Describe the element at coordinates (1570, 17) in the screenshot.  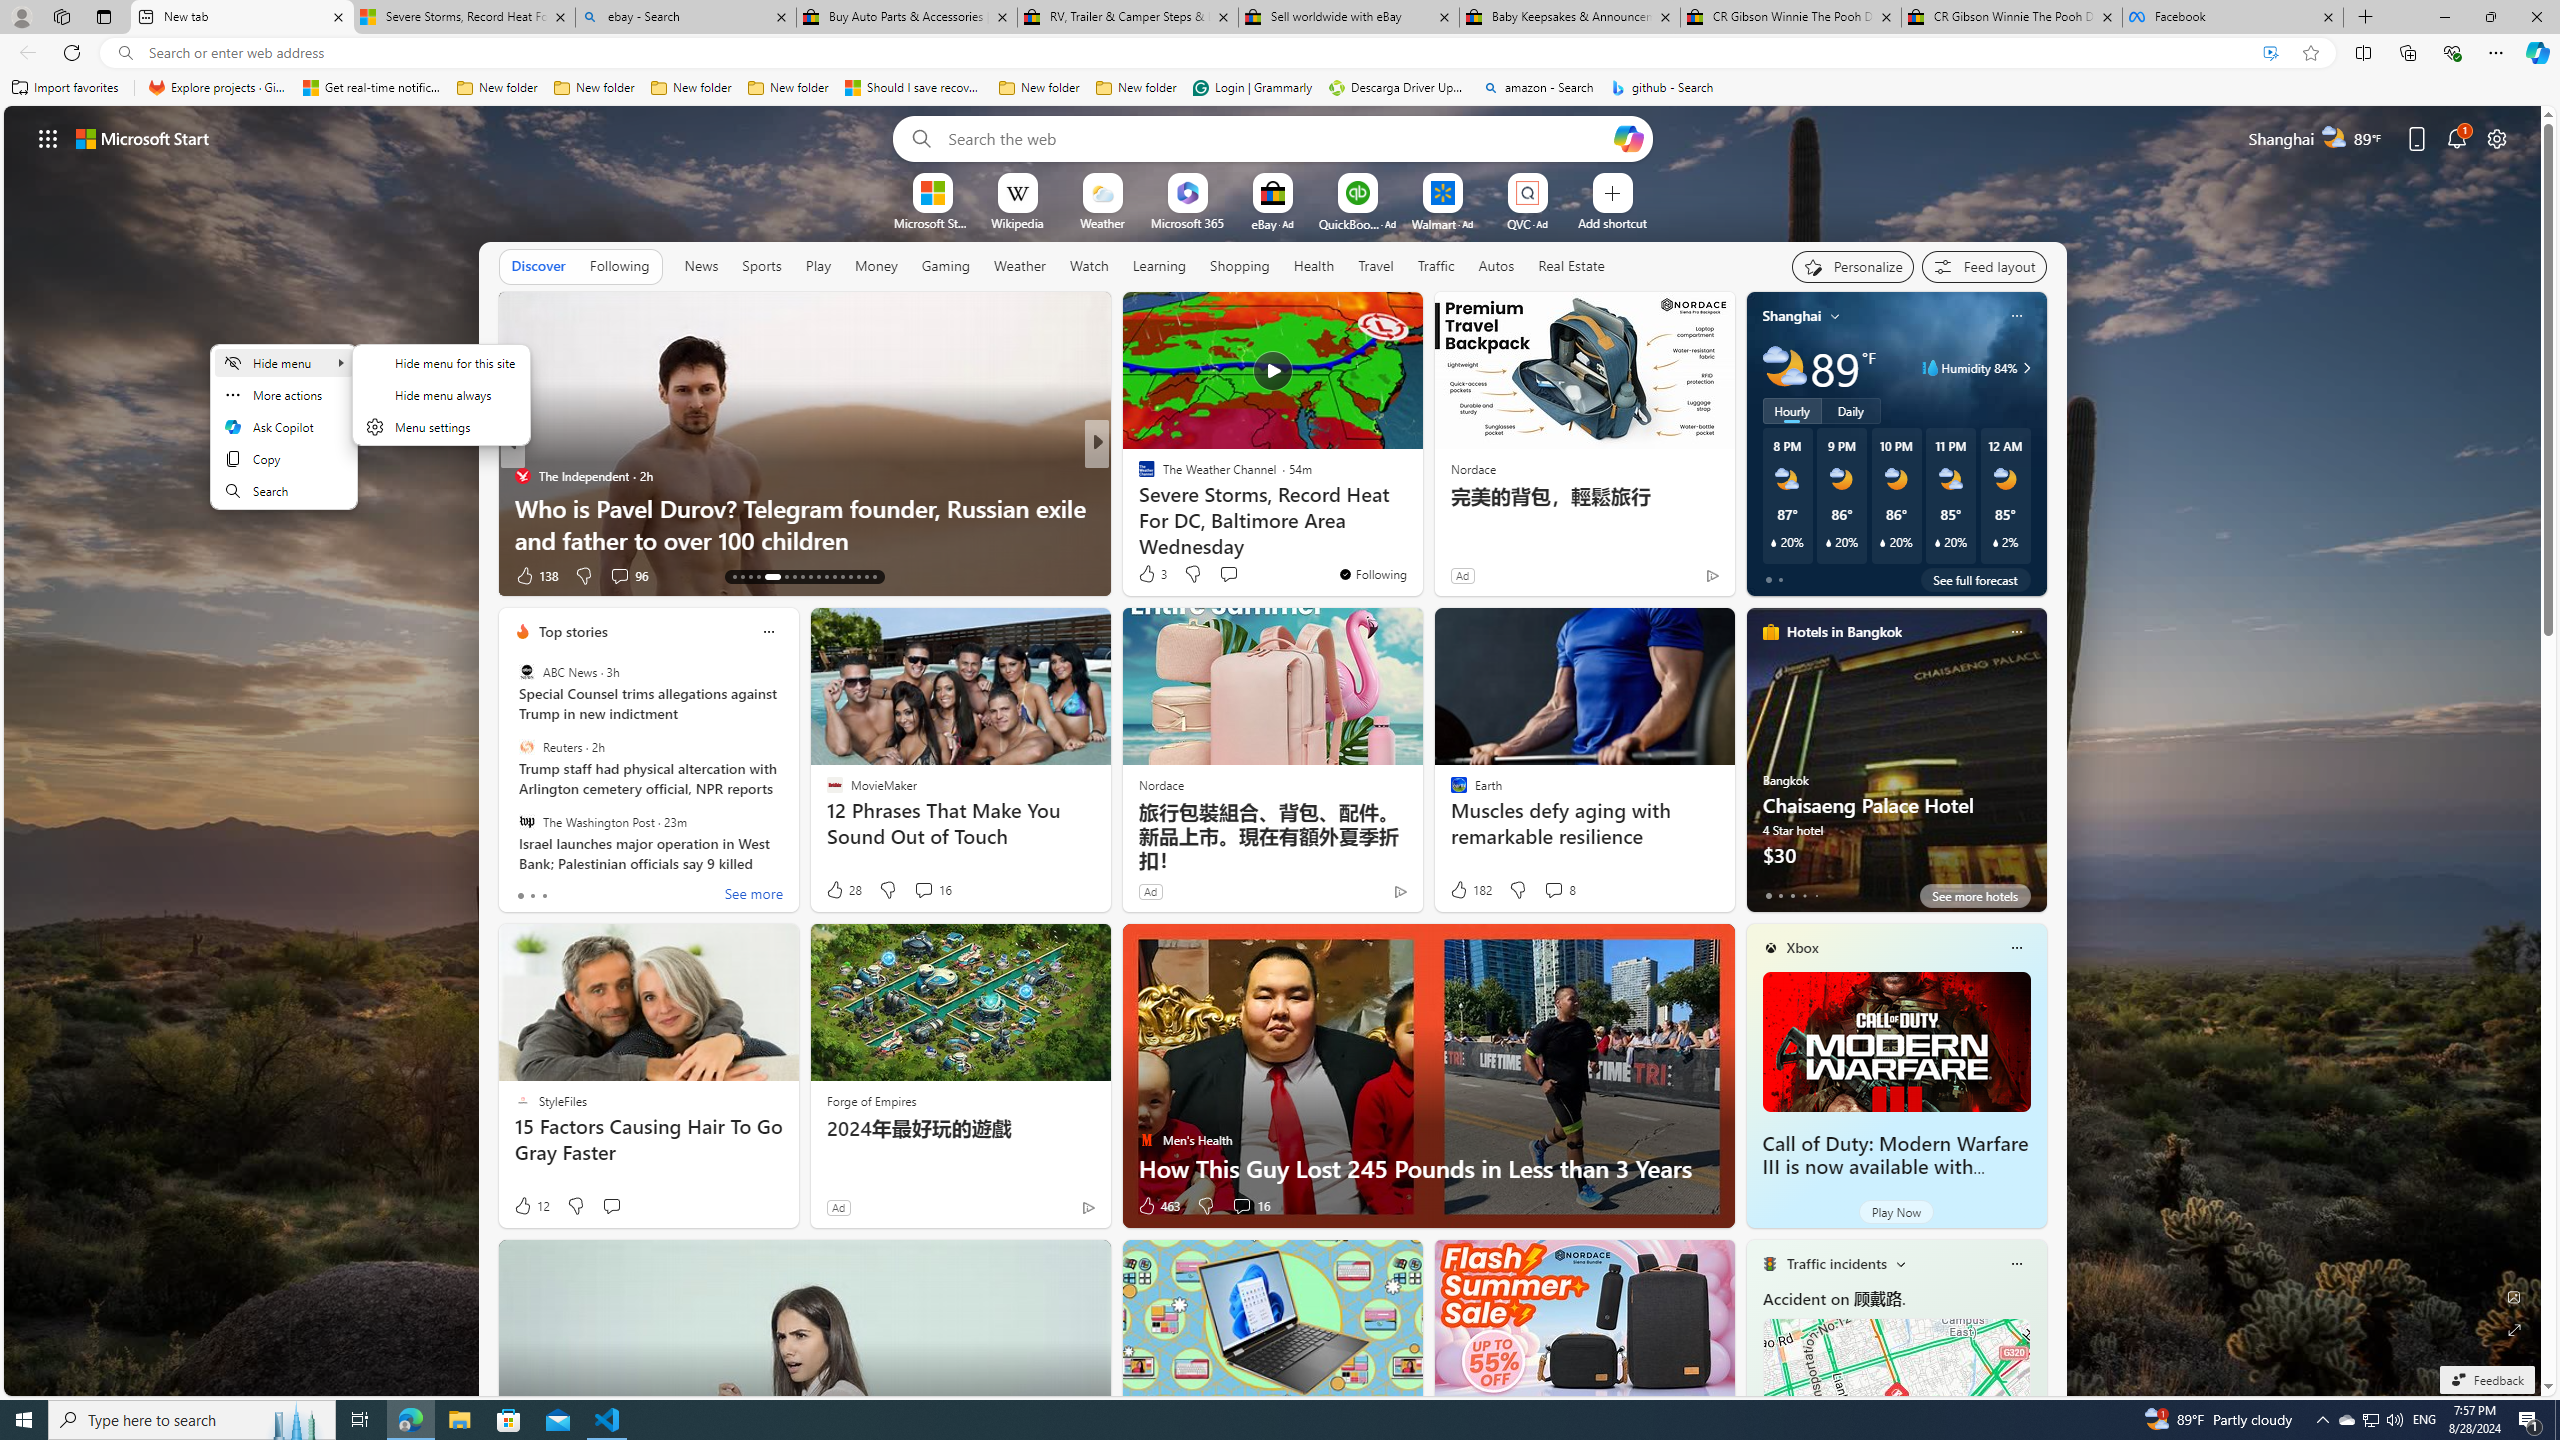
I see `Baby Keepsakes & Announcements for sale | eBay` at that location.